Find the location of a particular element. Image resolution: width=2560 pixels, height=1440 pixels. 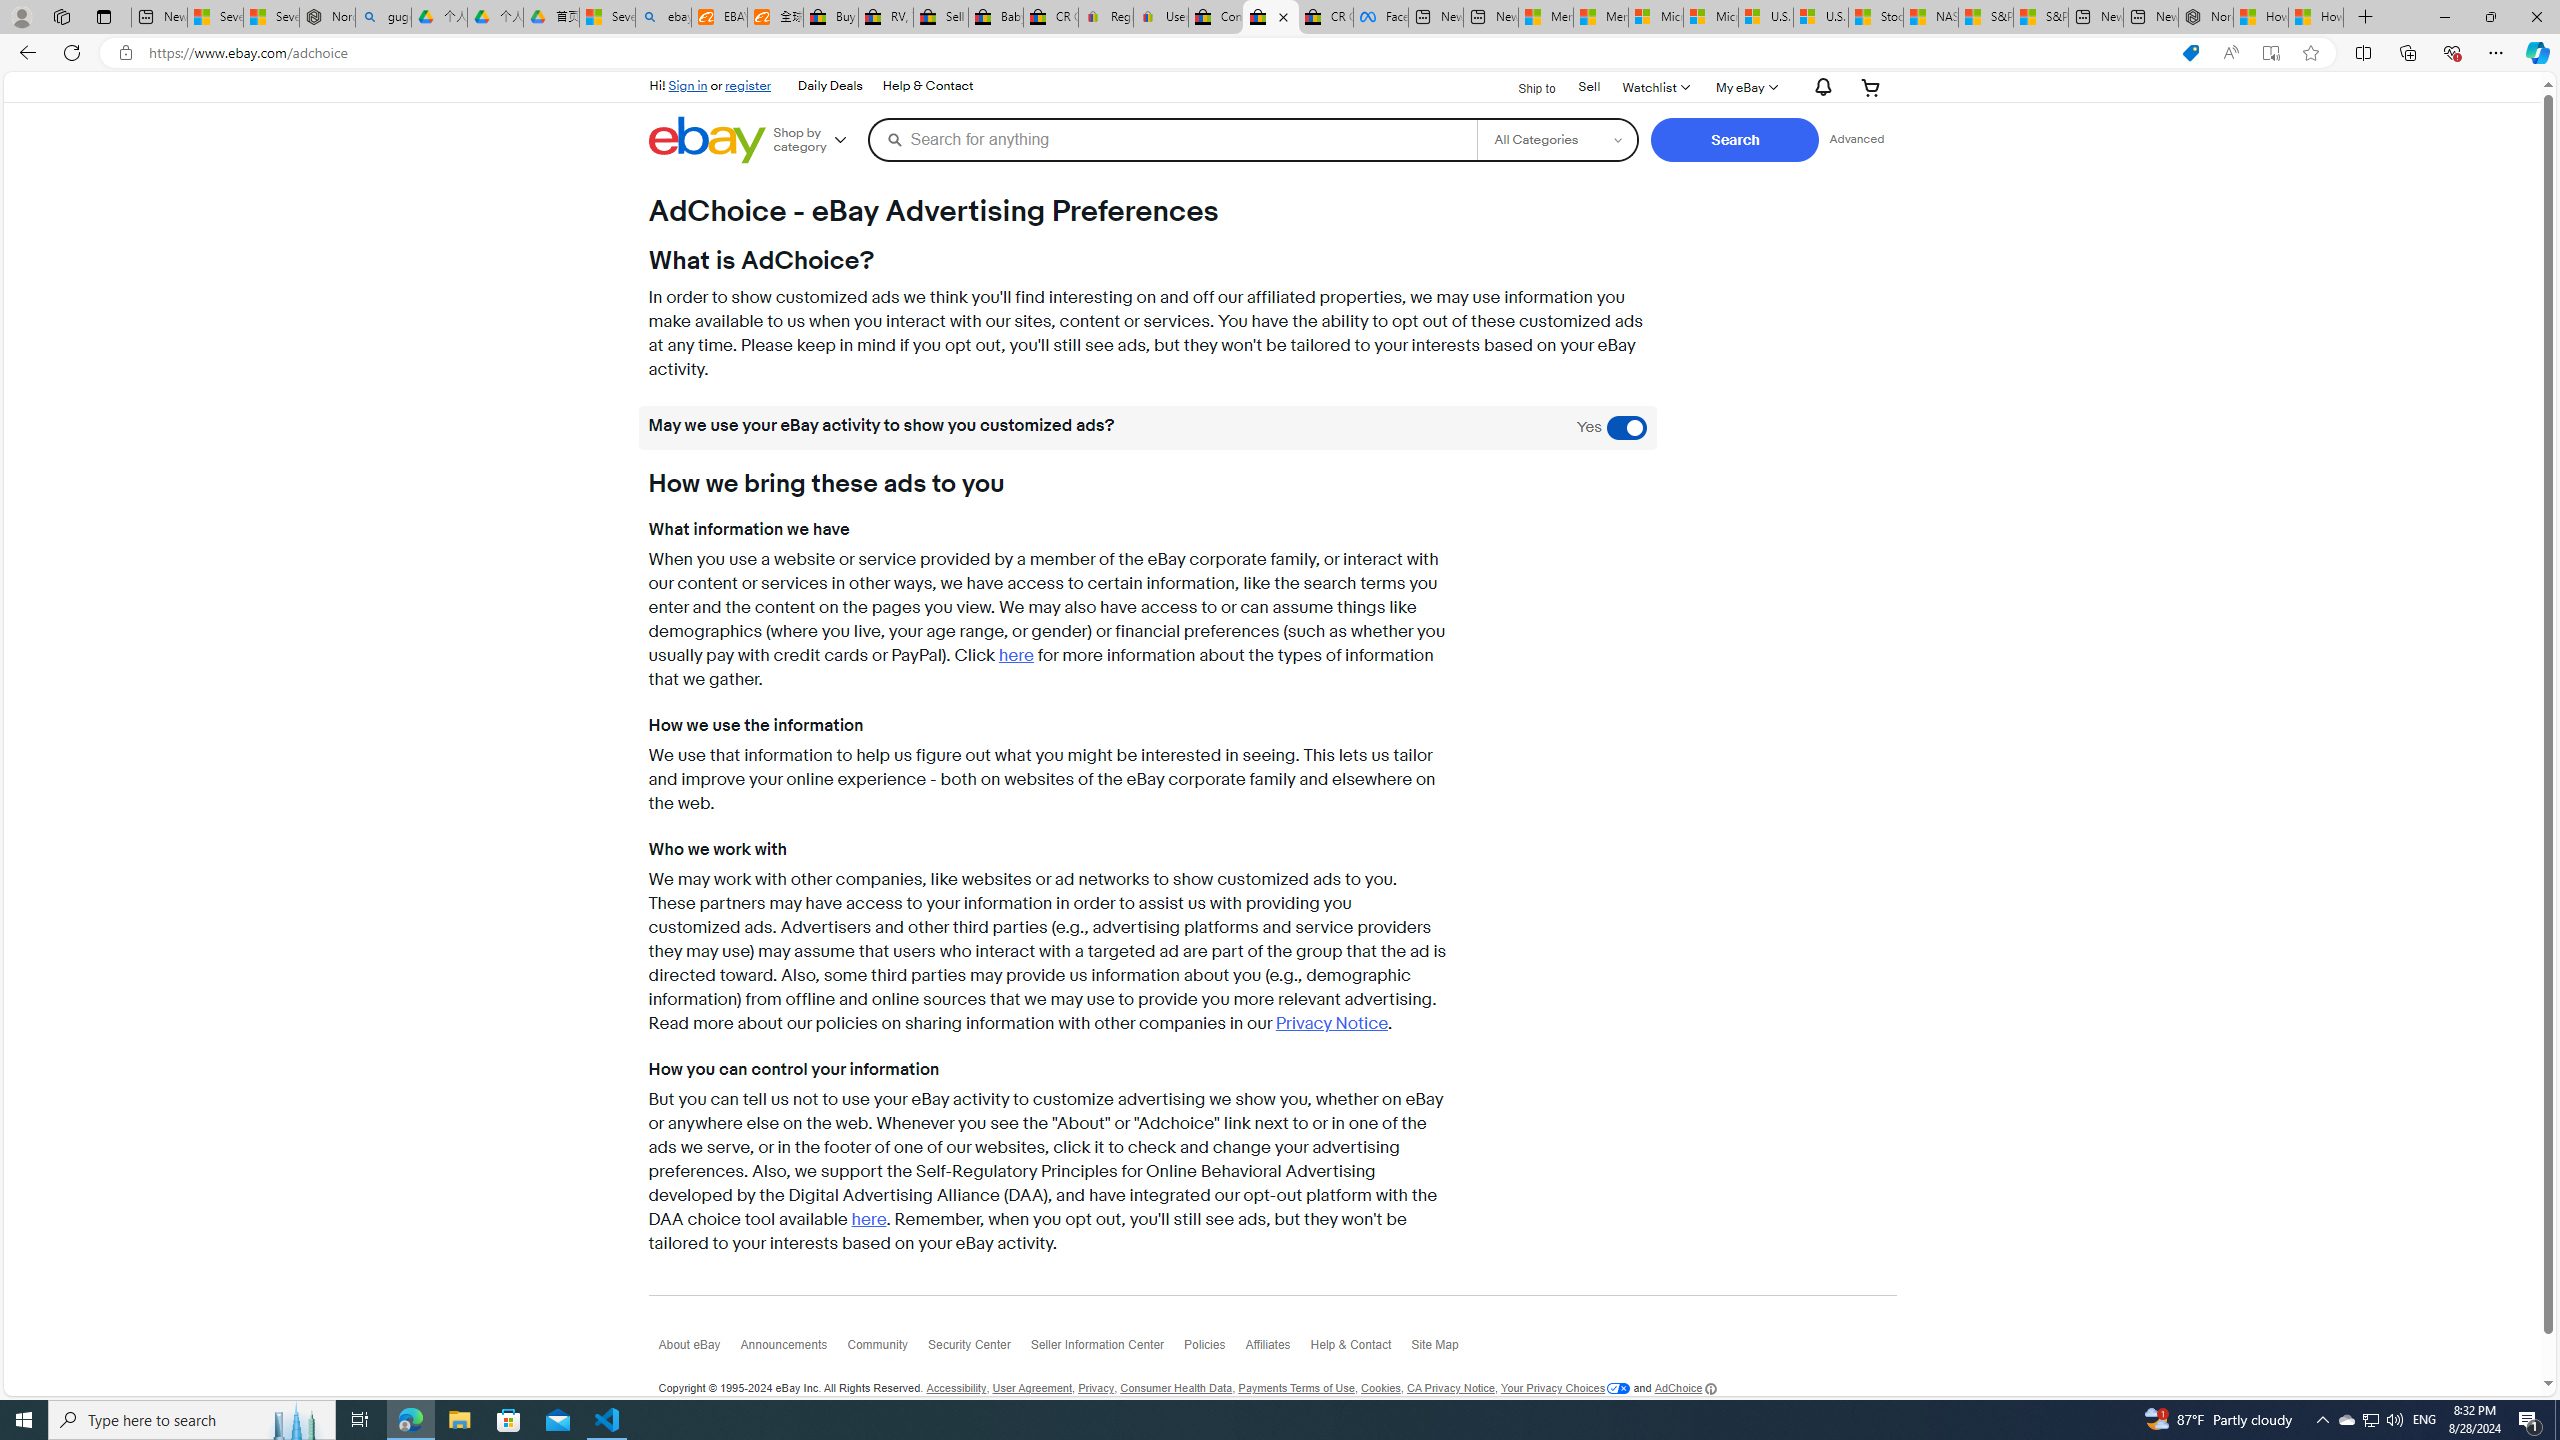

here is located at coordinates (867, 1220).